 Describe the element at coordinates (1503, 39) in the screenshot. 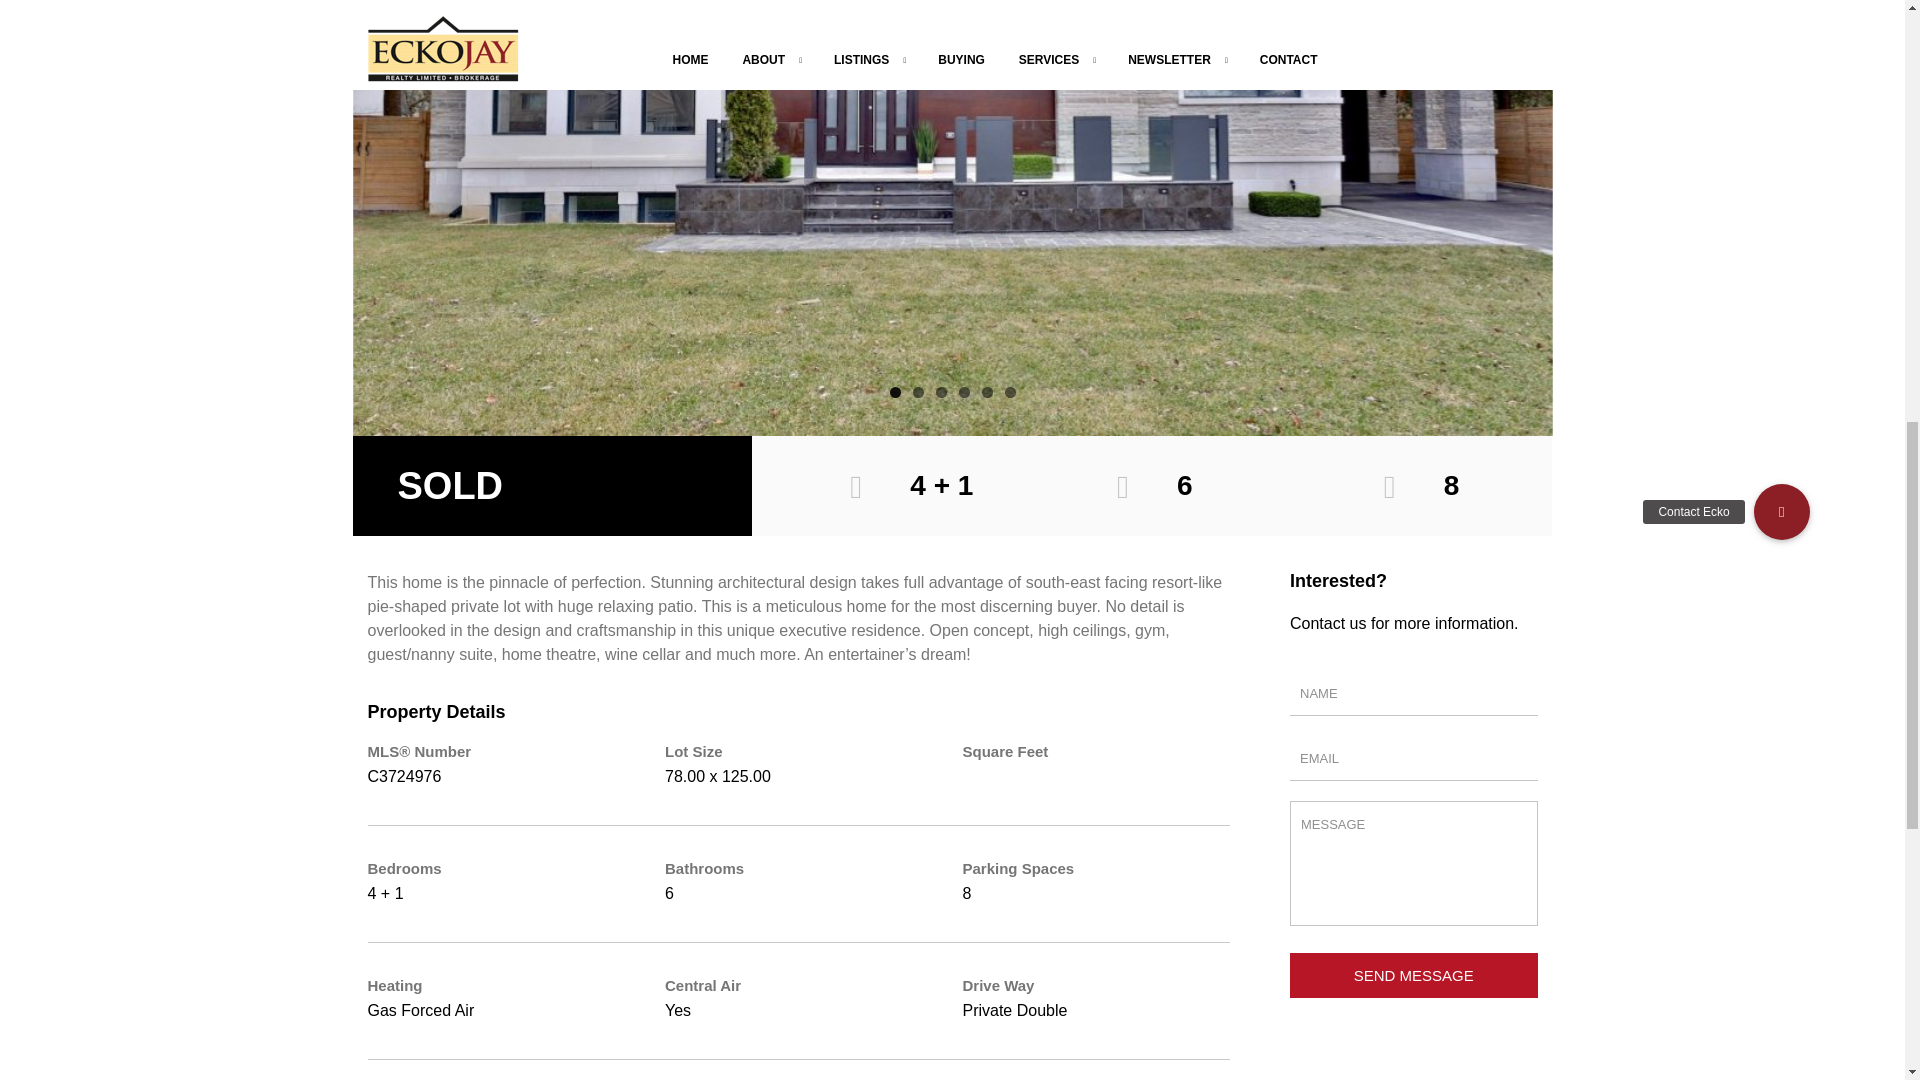

I see `Next` at that location.